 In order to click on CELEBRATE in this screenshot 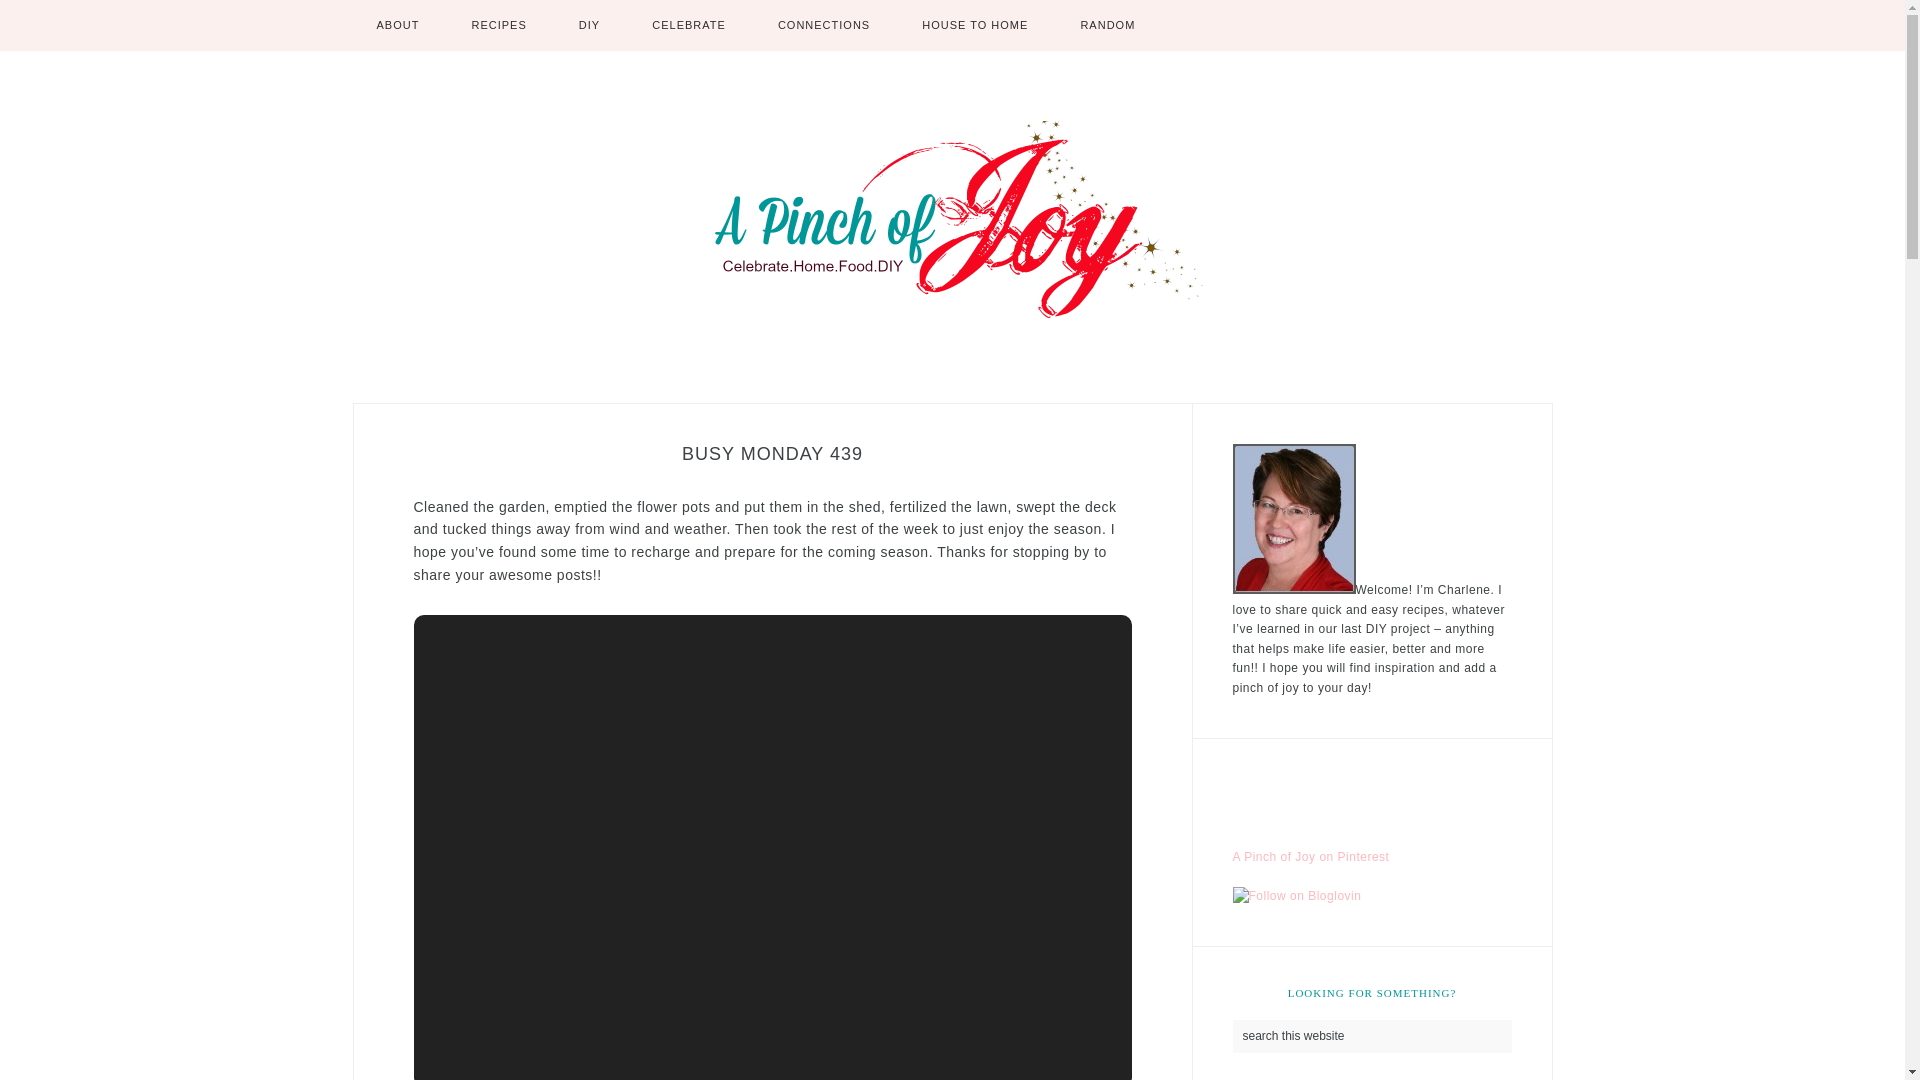, I will do `click(688, 25)`.